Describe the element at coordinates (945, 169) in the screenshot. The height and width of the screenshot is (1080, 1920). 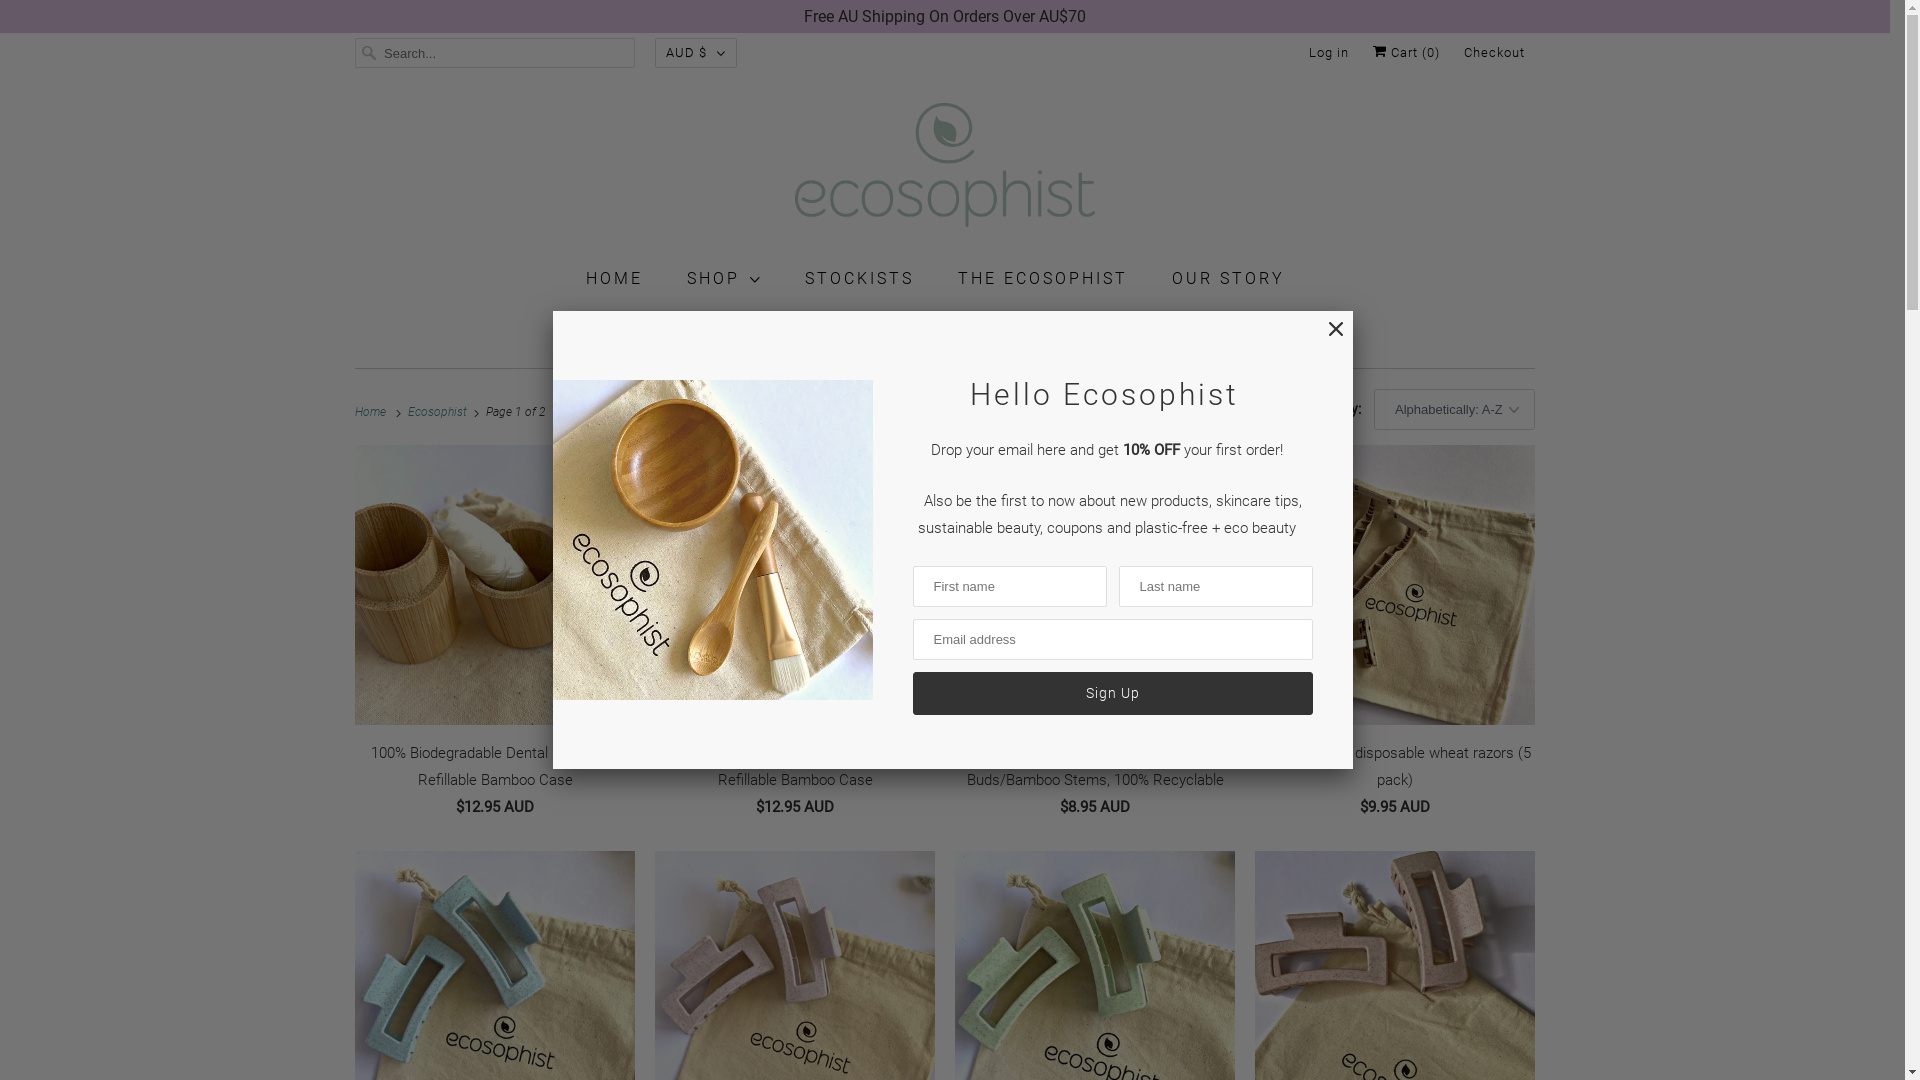
I see `Ecosophist` at that location.